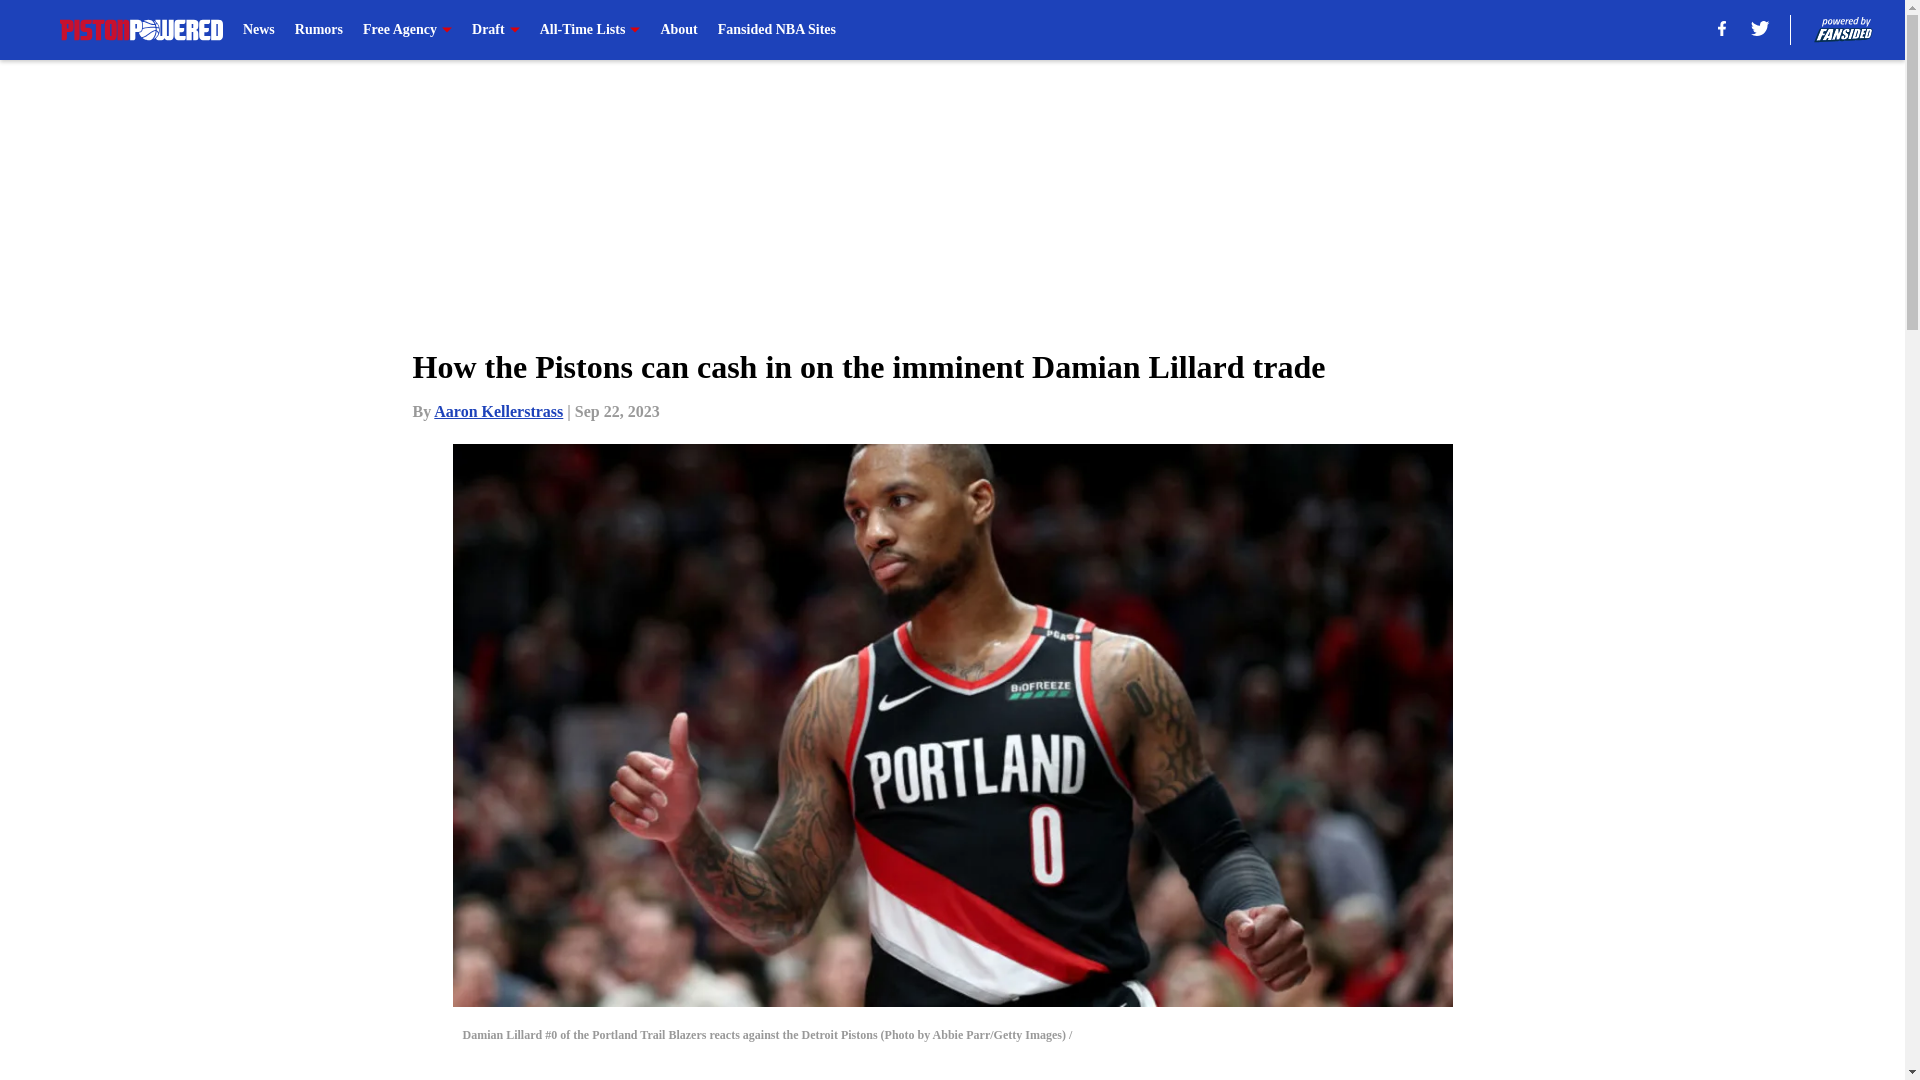 The height and width of the screenshot is (1080, 1920). I want to click on Free Agency, so click(406, 30).